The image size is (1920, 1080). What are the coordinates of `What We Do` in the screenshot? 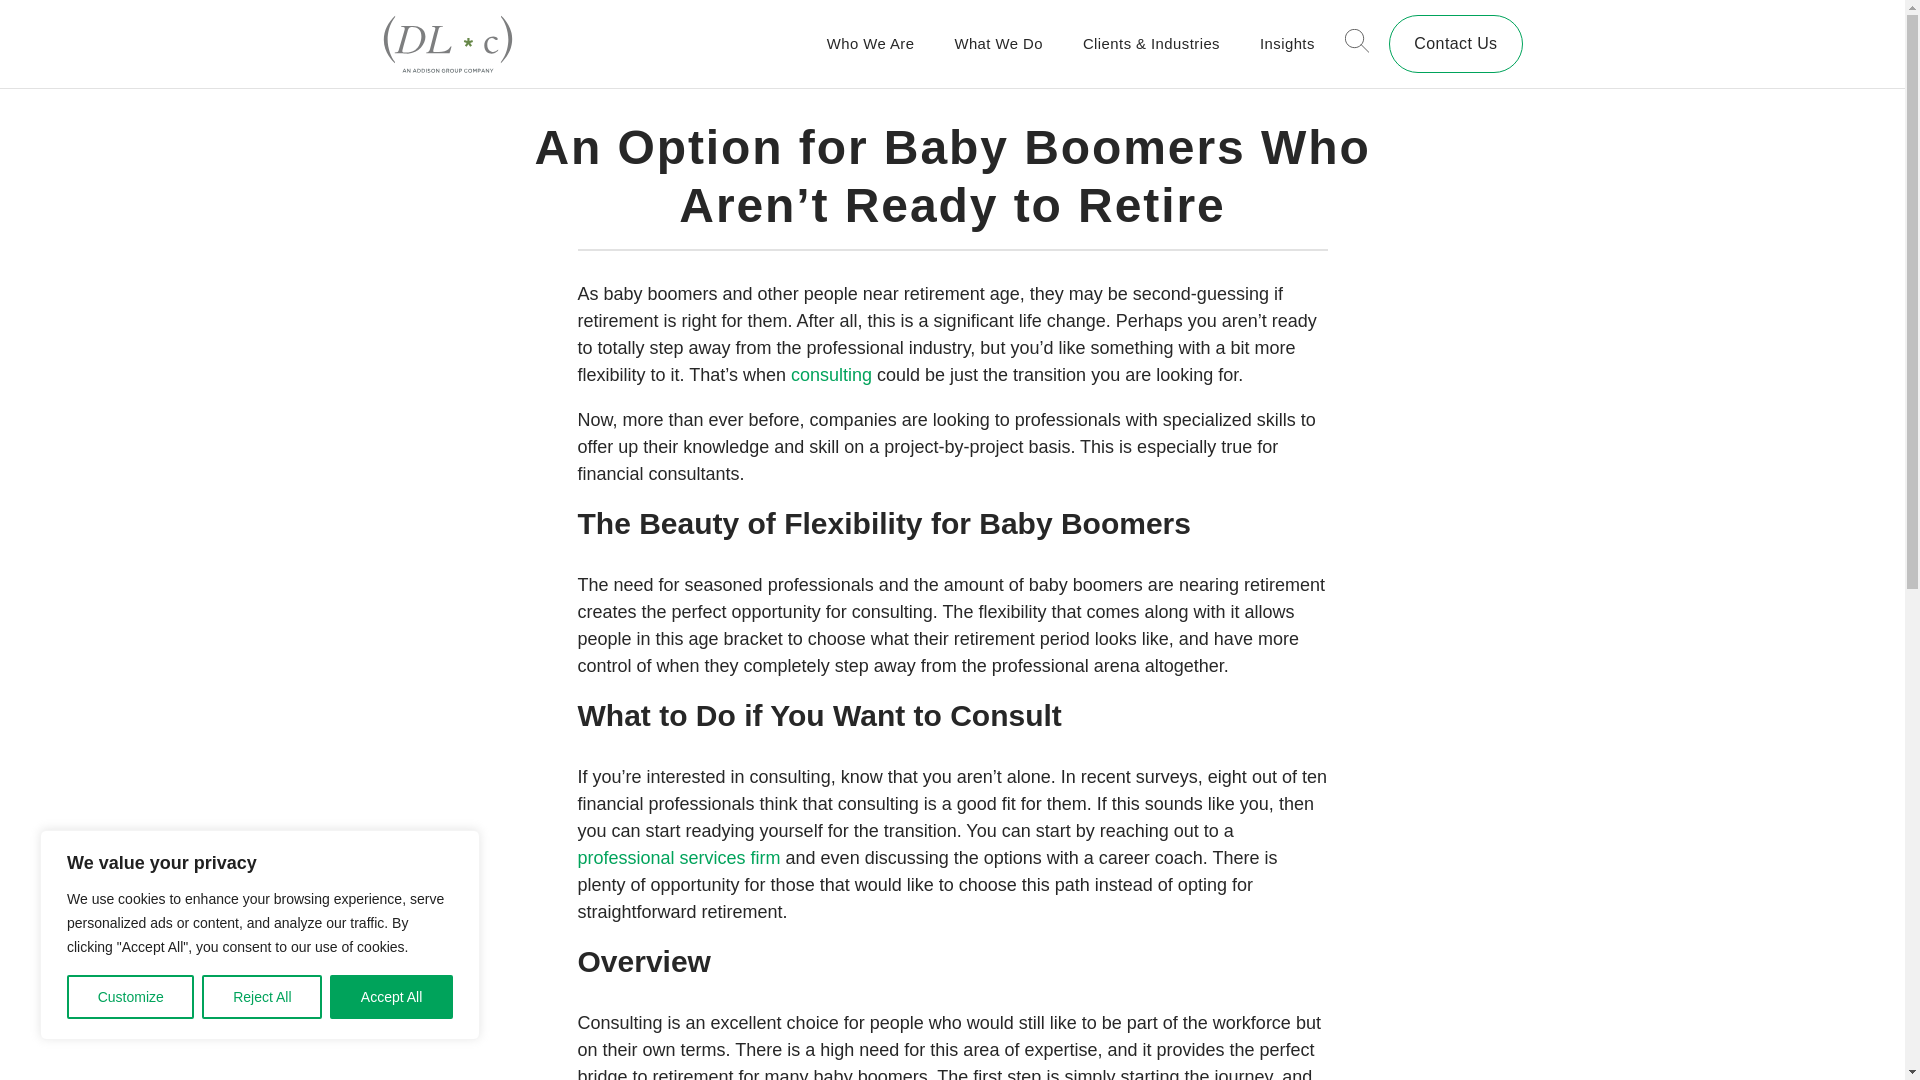 It's located at (998, 44).